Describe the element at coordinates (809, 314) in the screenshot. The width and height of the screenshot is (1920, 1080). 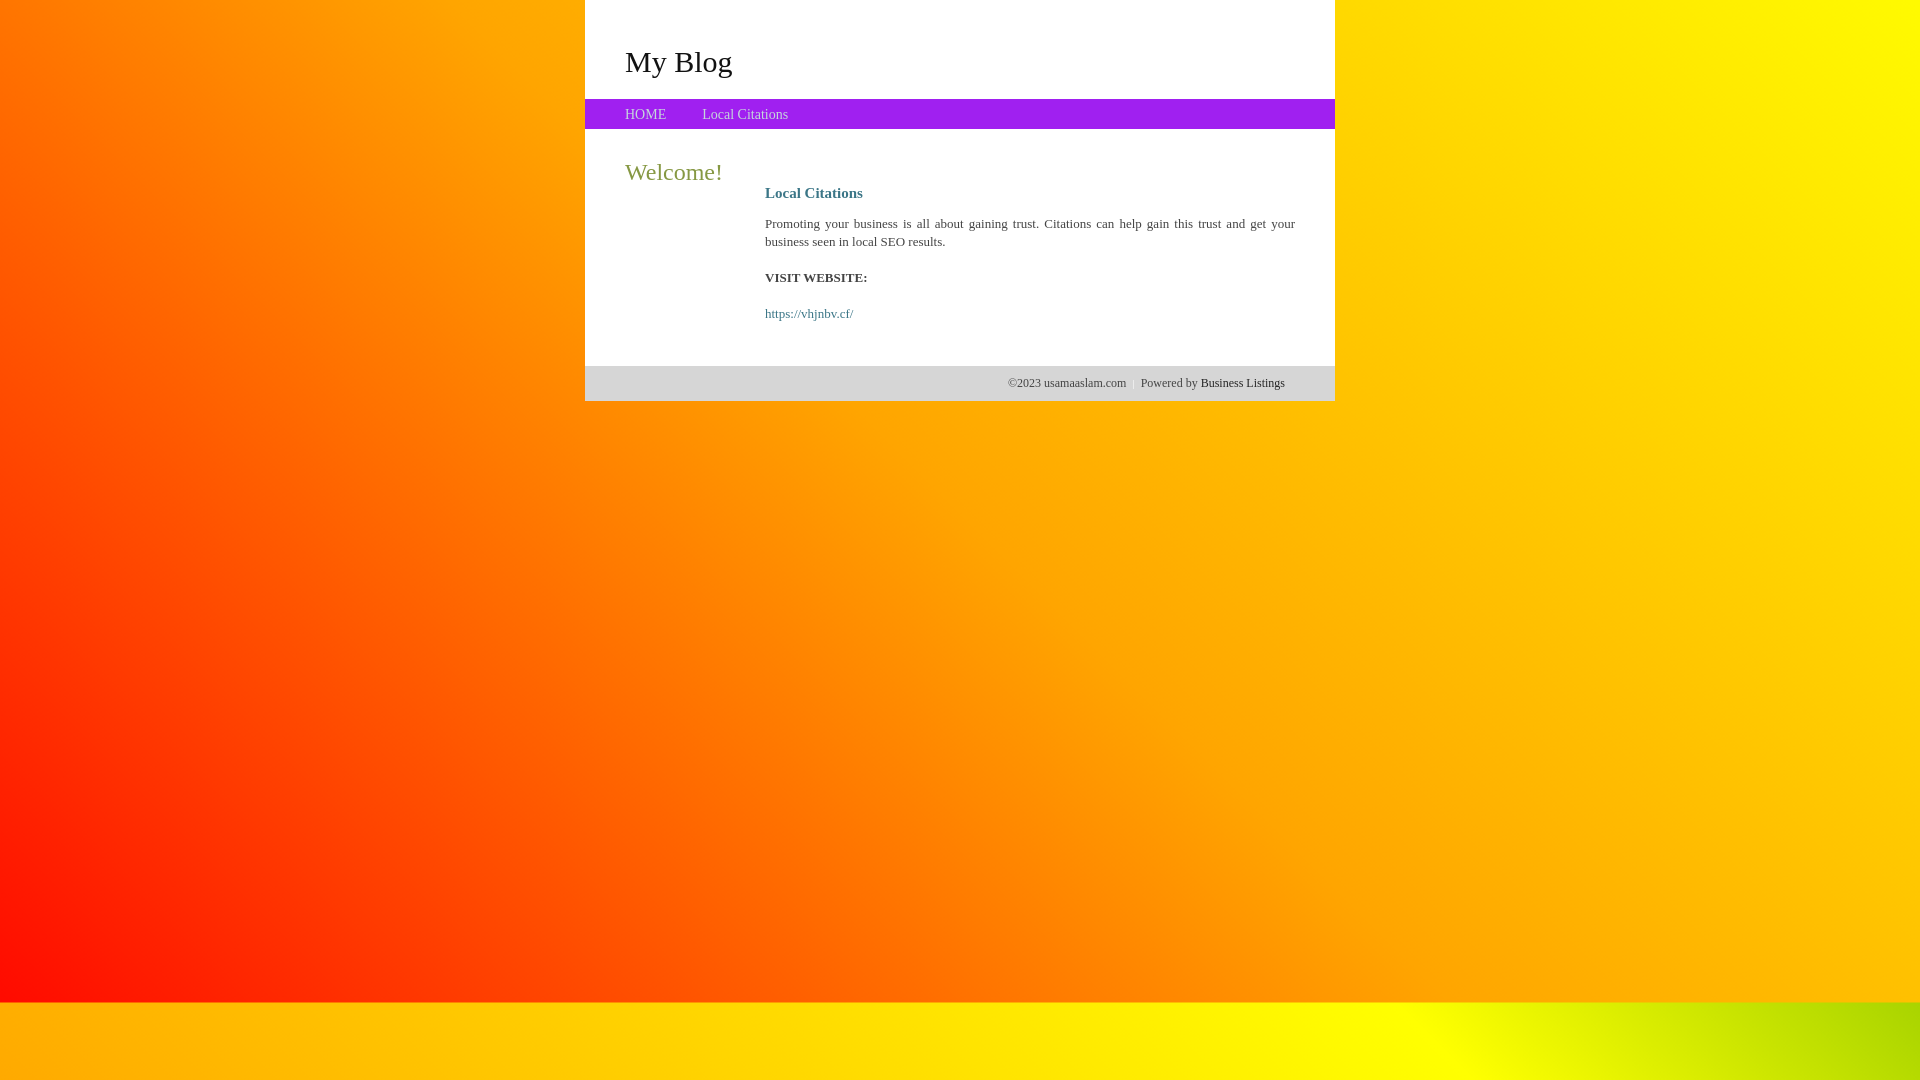
I see `https://vhjnbv.cf/` at that location.